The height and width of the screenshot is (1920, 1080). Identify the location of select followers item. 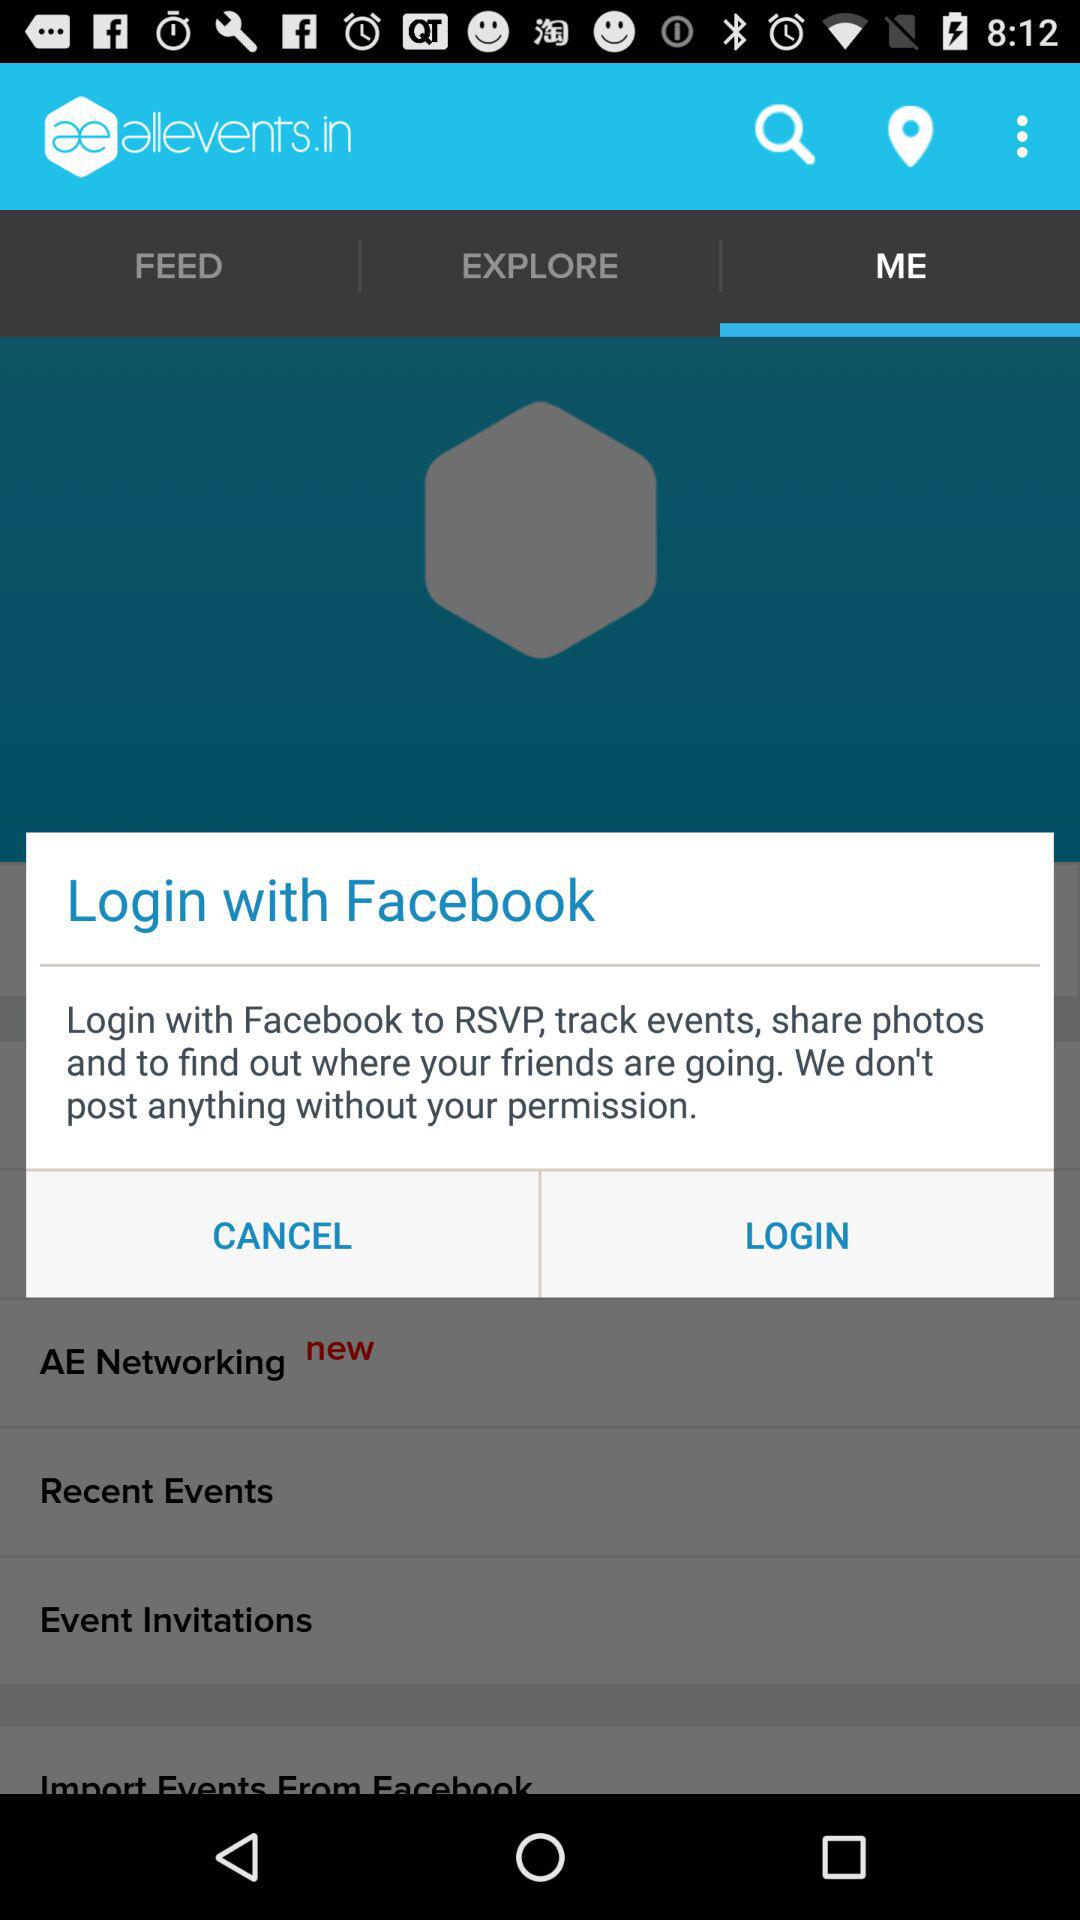
(536, 930).